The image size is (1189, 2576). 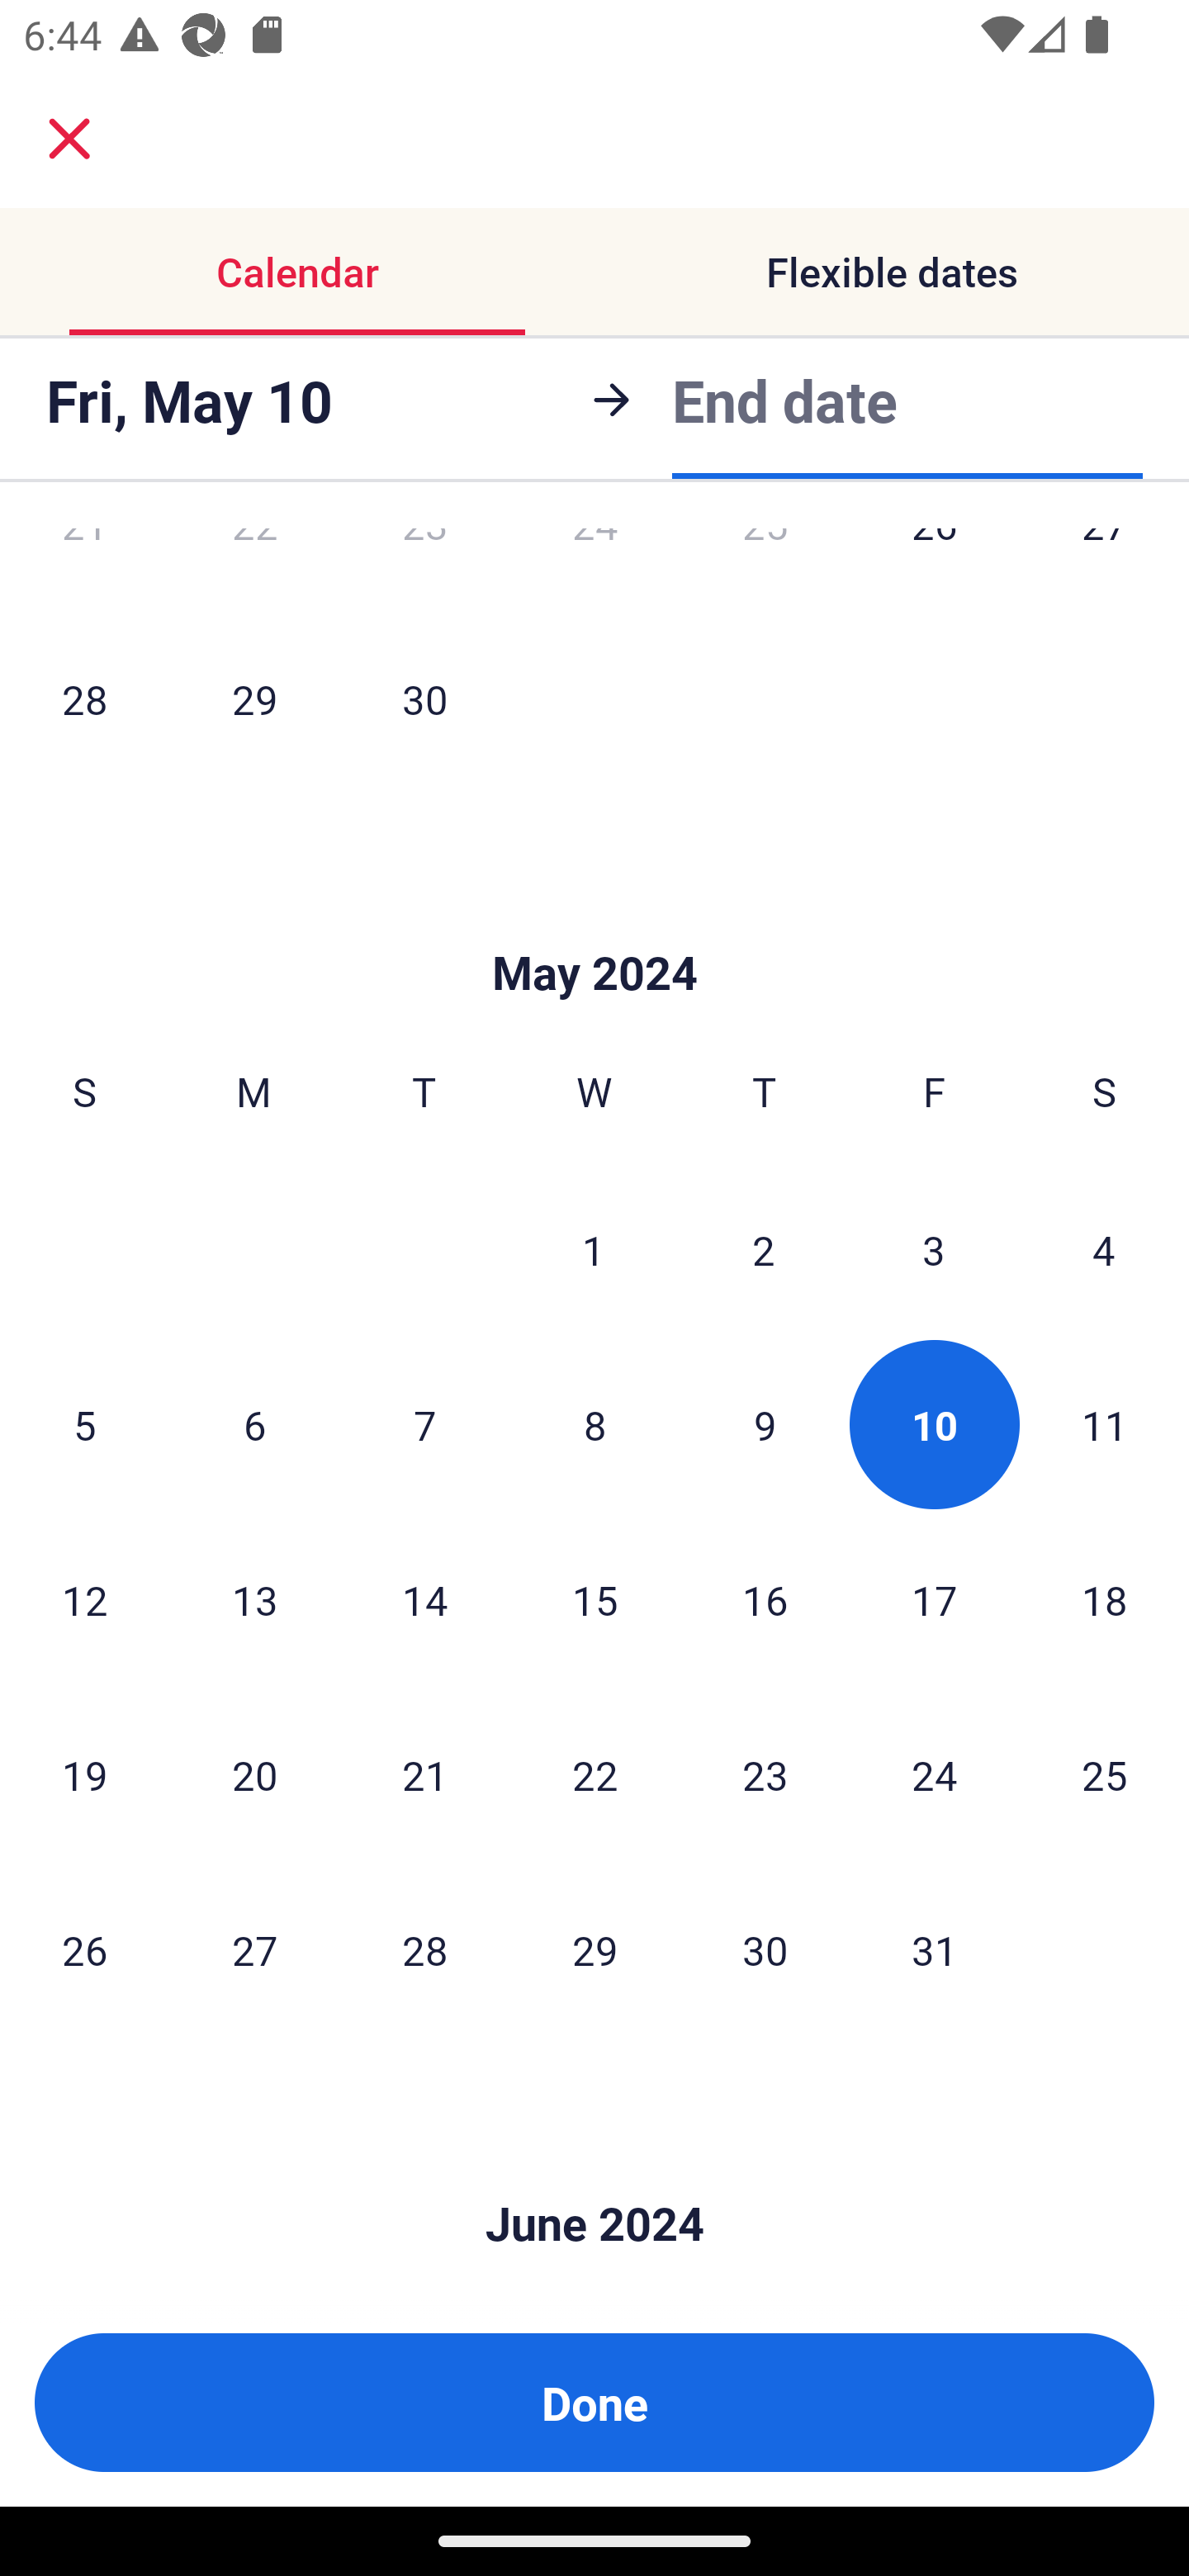 I want to click on 16 Thursday, May 16, 2024, so click(x=765, y=1599).